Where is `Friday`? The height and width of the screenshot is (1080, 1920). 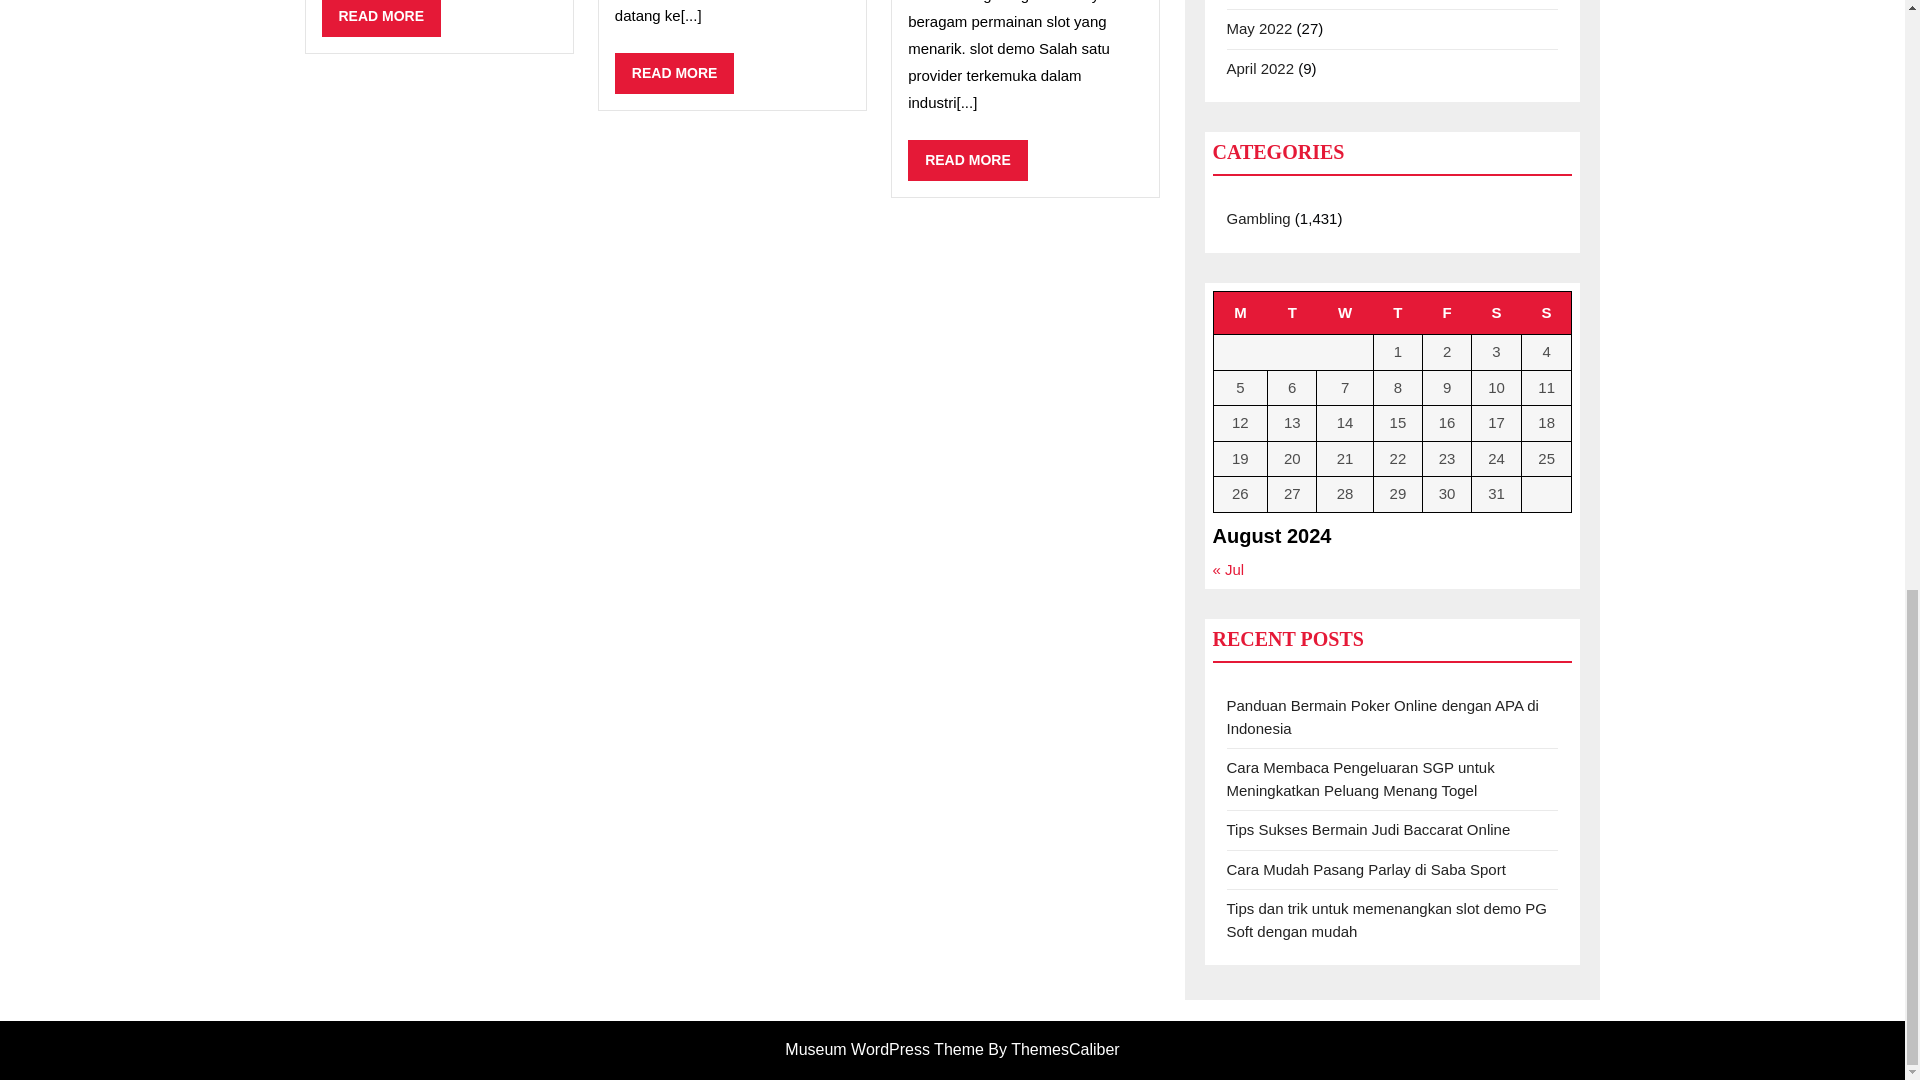 Friday is located at coordinates (1447, 312).